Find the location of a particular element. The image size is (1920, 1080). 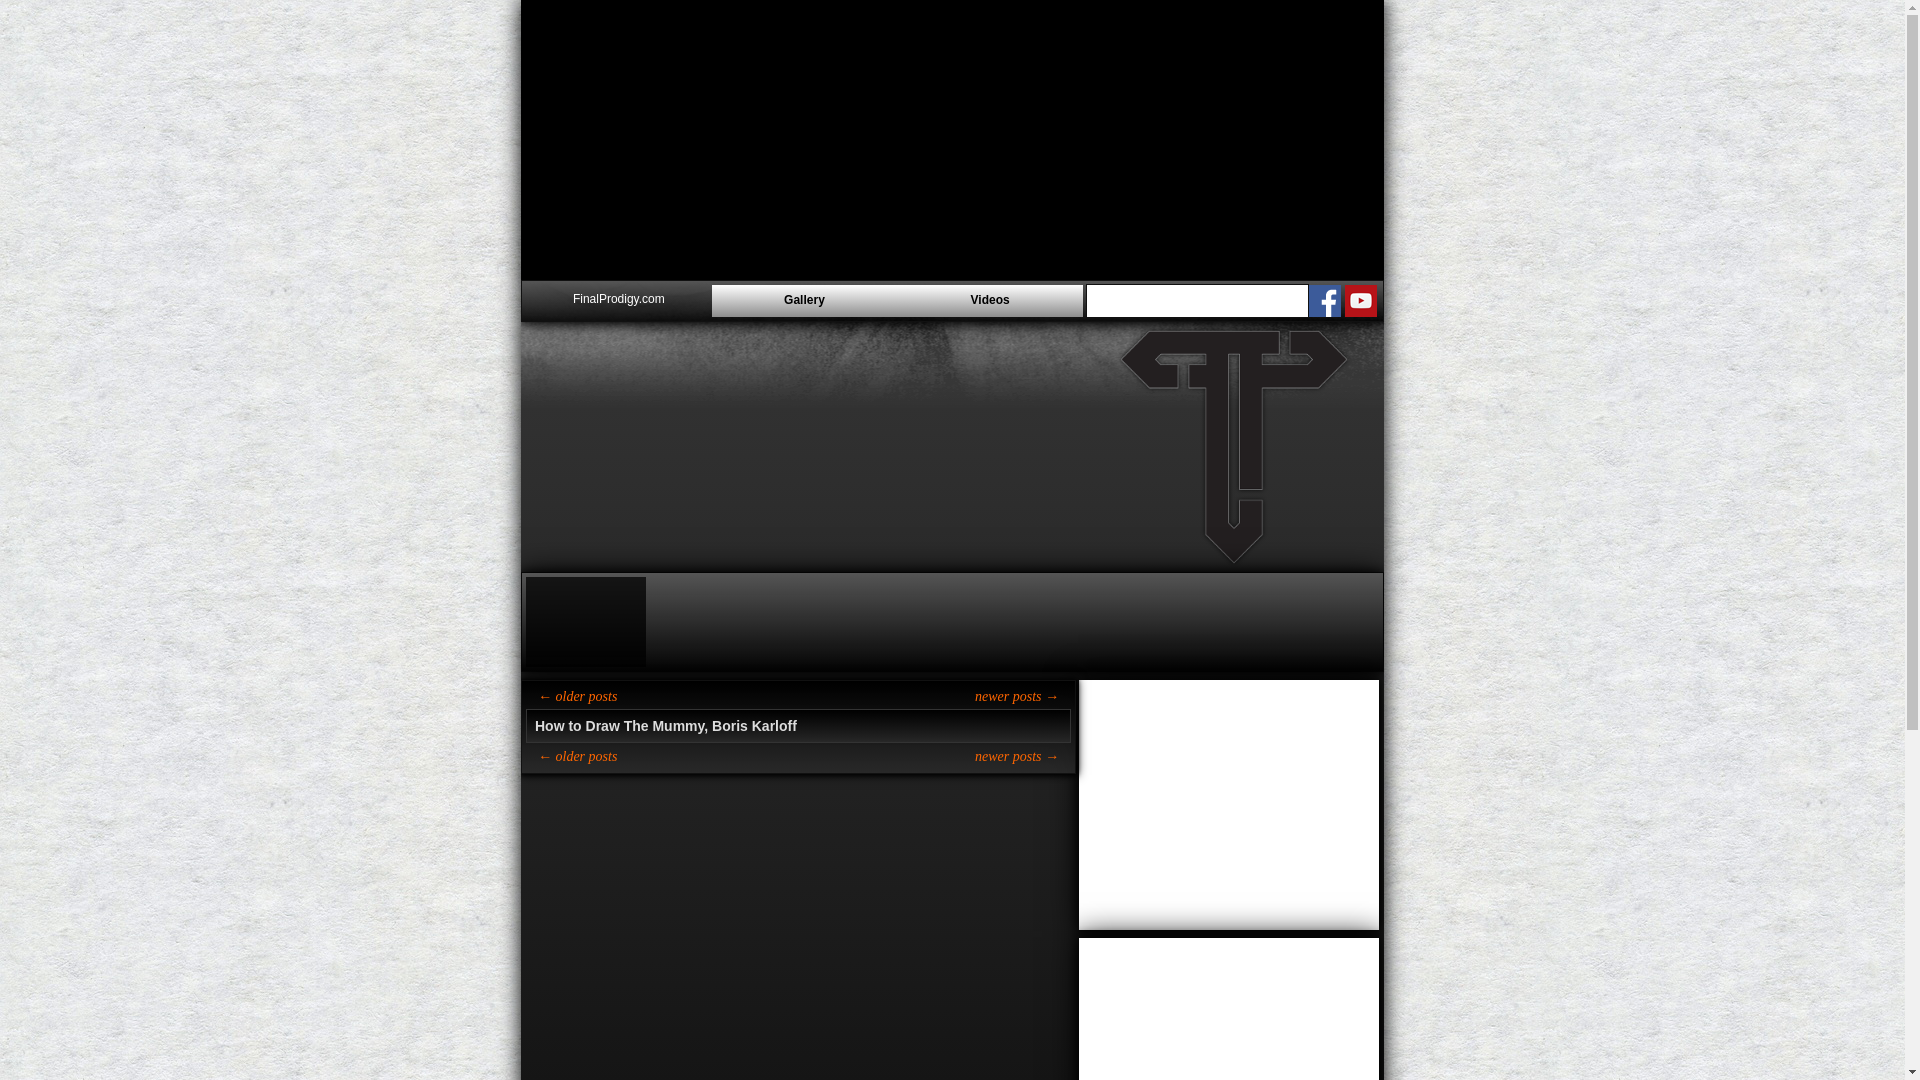

FinalProdigy.com is located at coordinates (619, 301).